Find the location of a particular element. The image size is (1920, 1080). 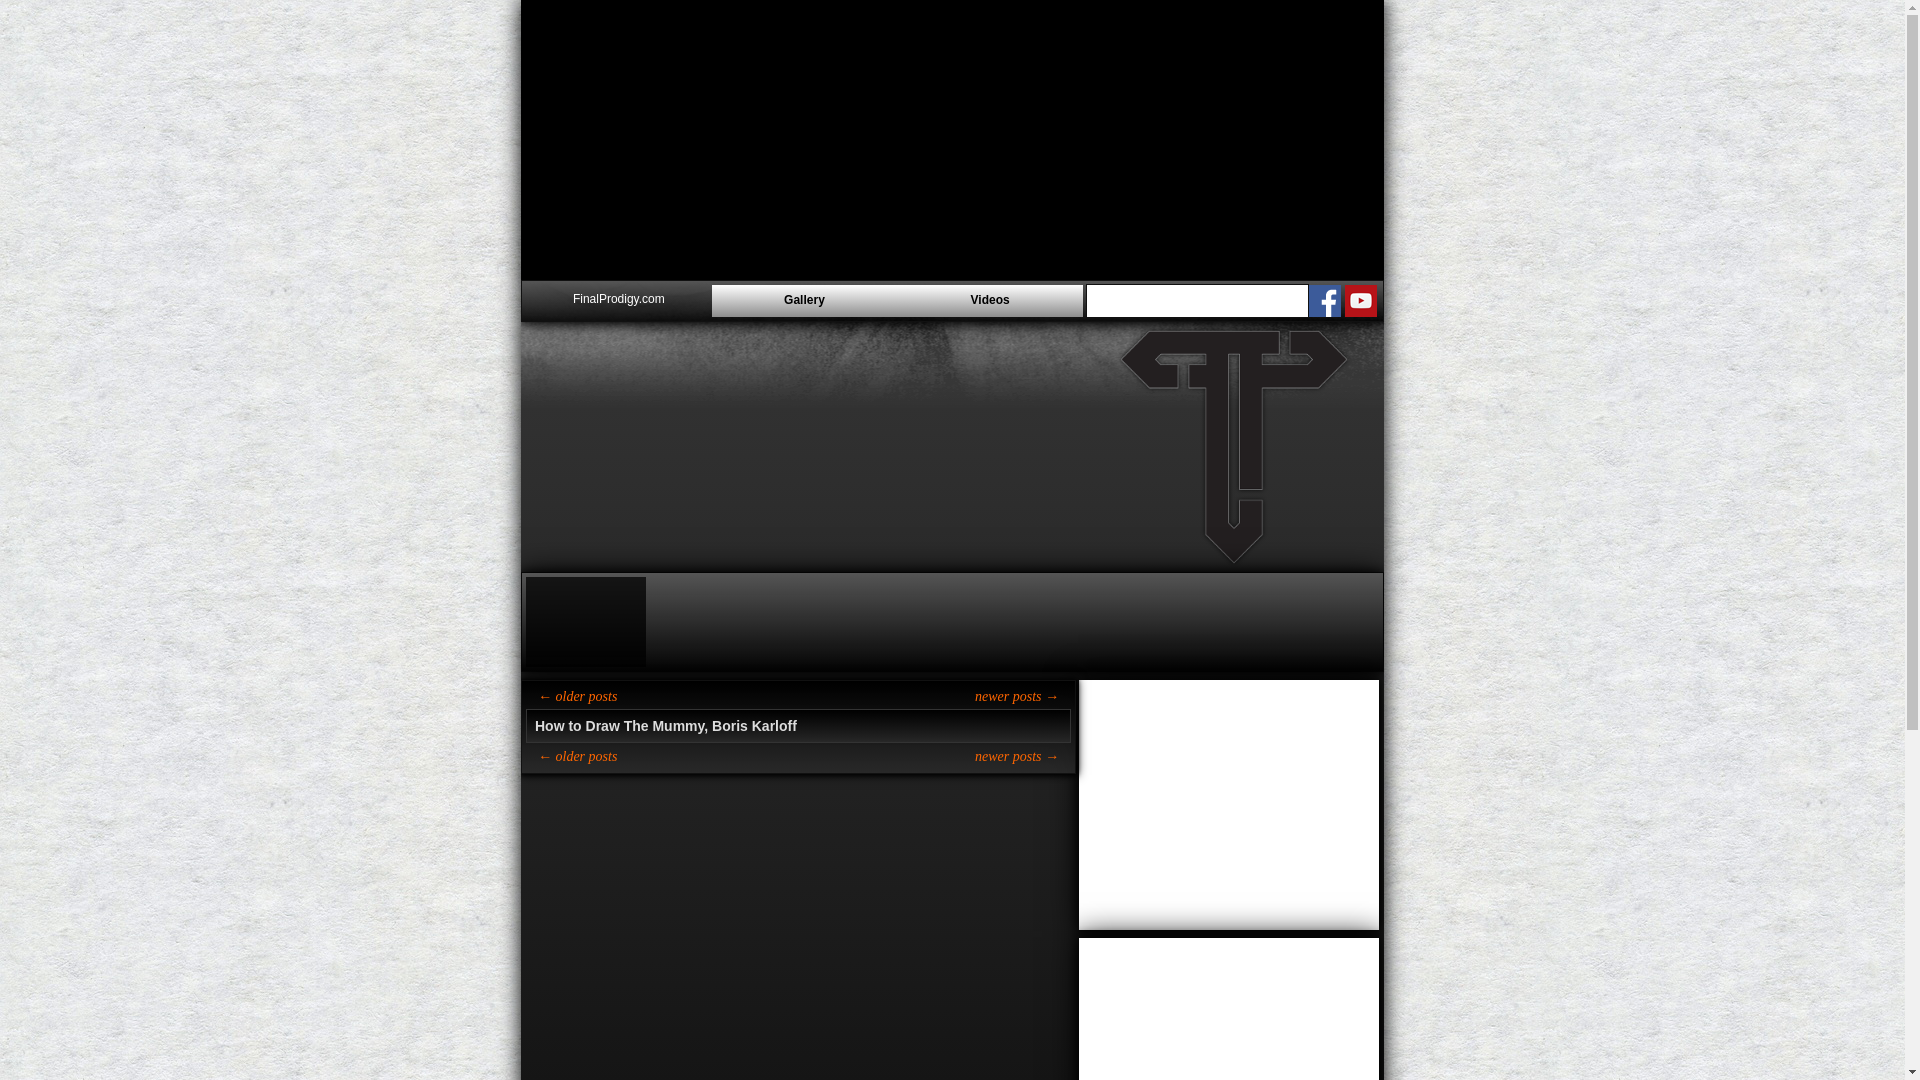

FinalProdigy.com is located at coordinates (619, 301).